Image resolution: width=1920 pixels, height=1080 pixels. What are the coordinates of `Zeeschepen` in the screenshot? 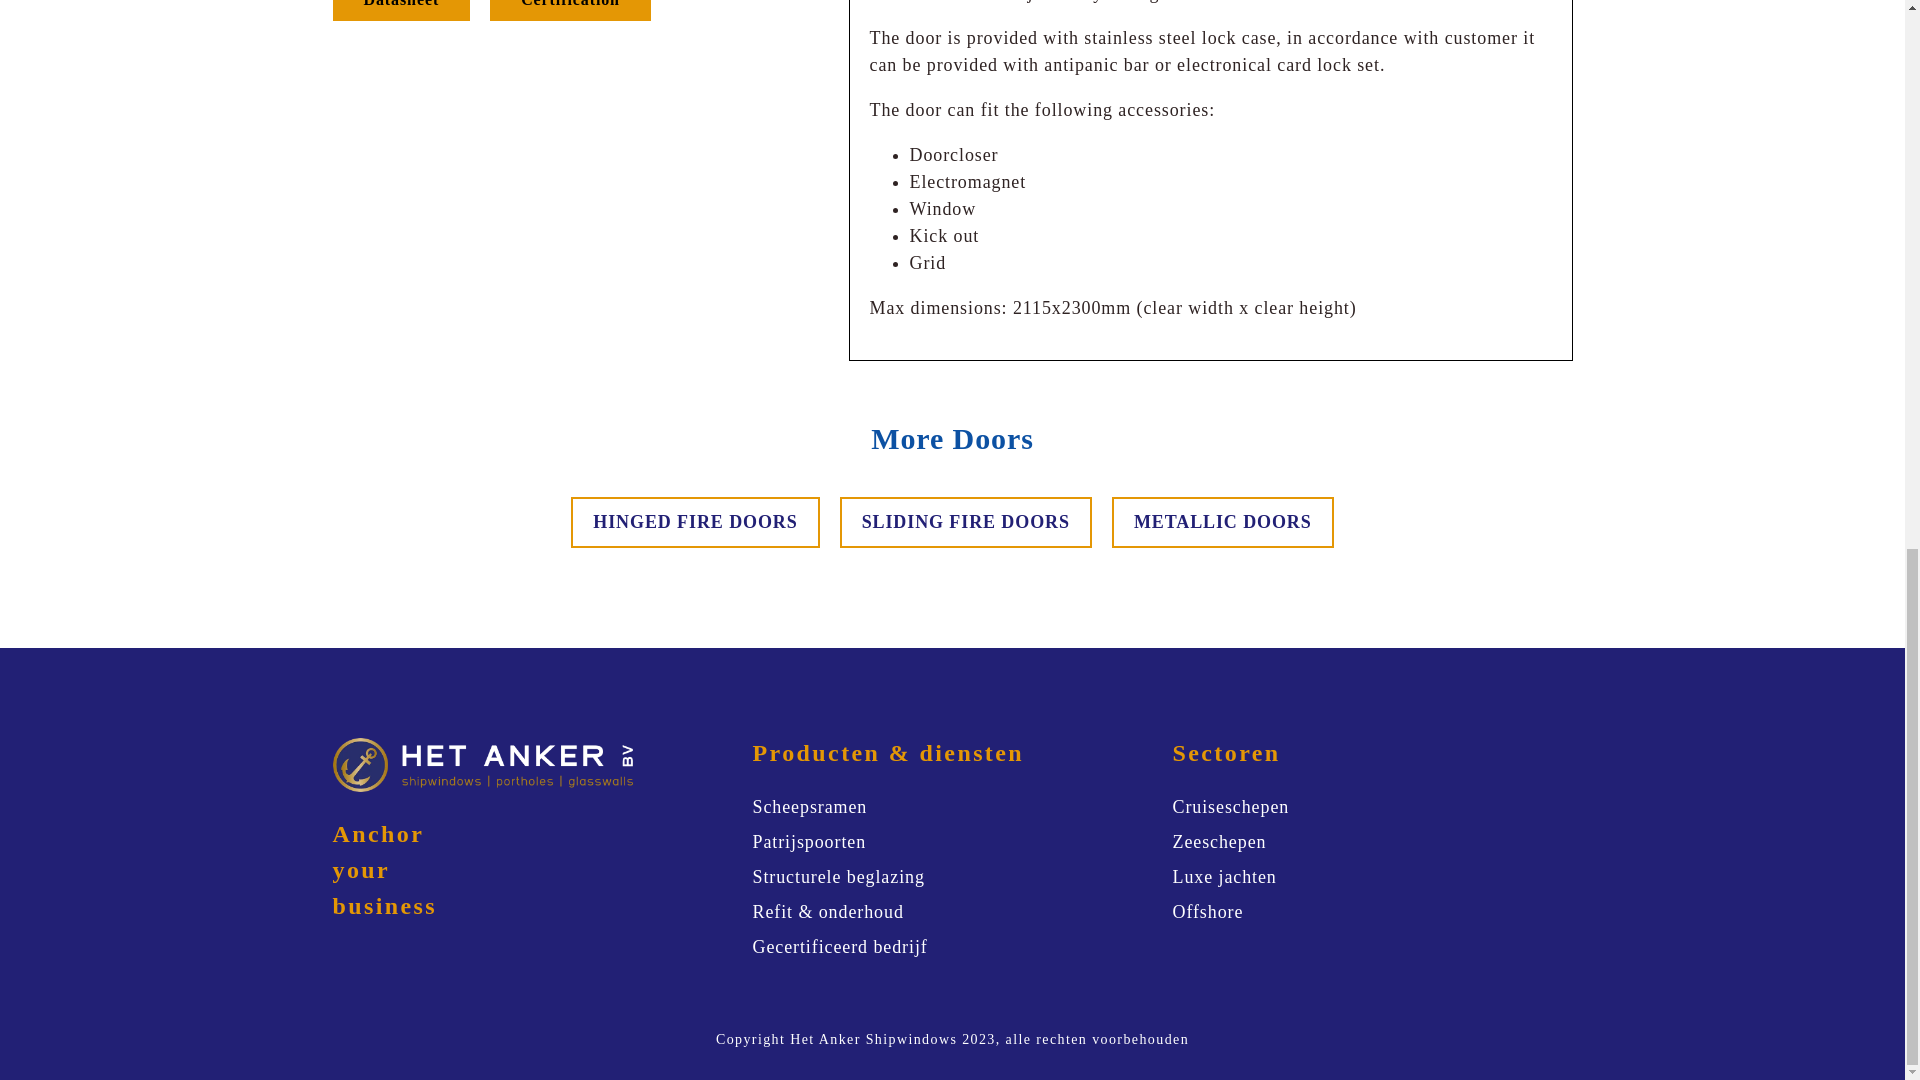 It's located at (1218, 842).